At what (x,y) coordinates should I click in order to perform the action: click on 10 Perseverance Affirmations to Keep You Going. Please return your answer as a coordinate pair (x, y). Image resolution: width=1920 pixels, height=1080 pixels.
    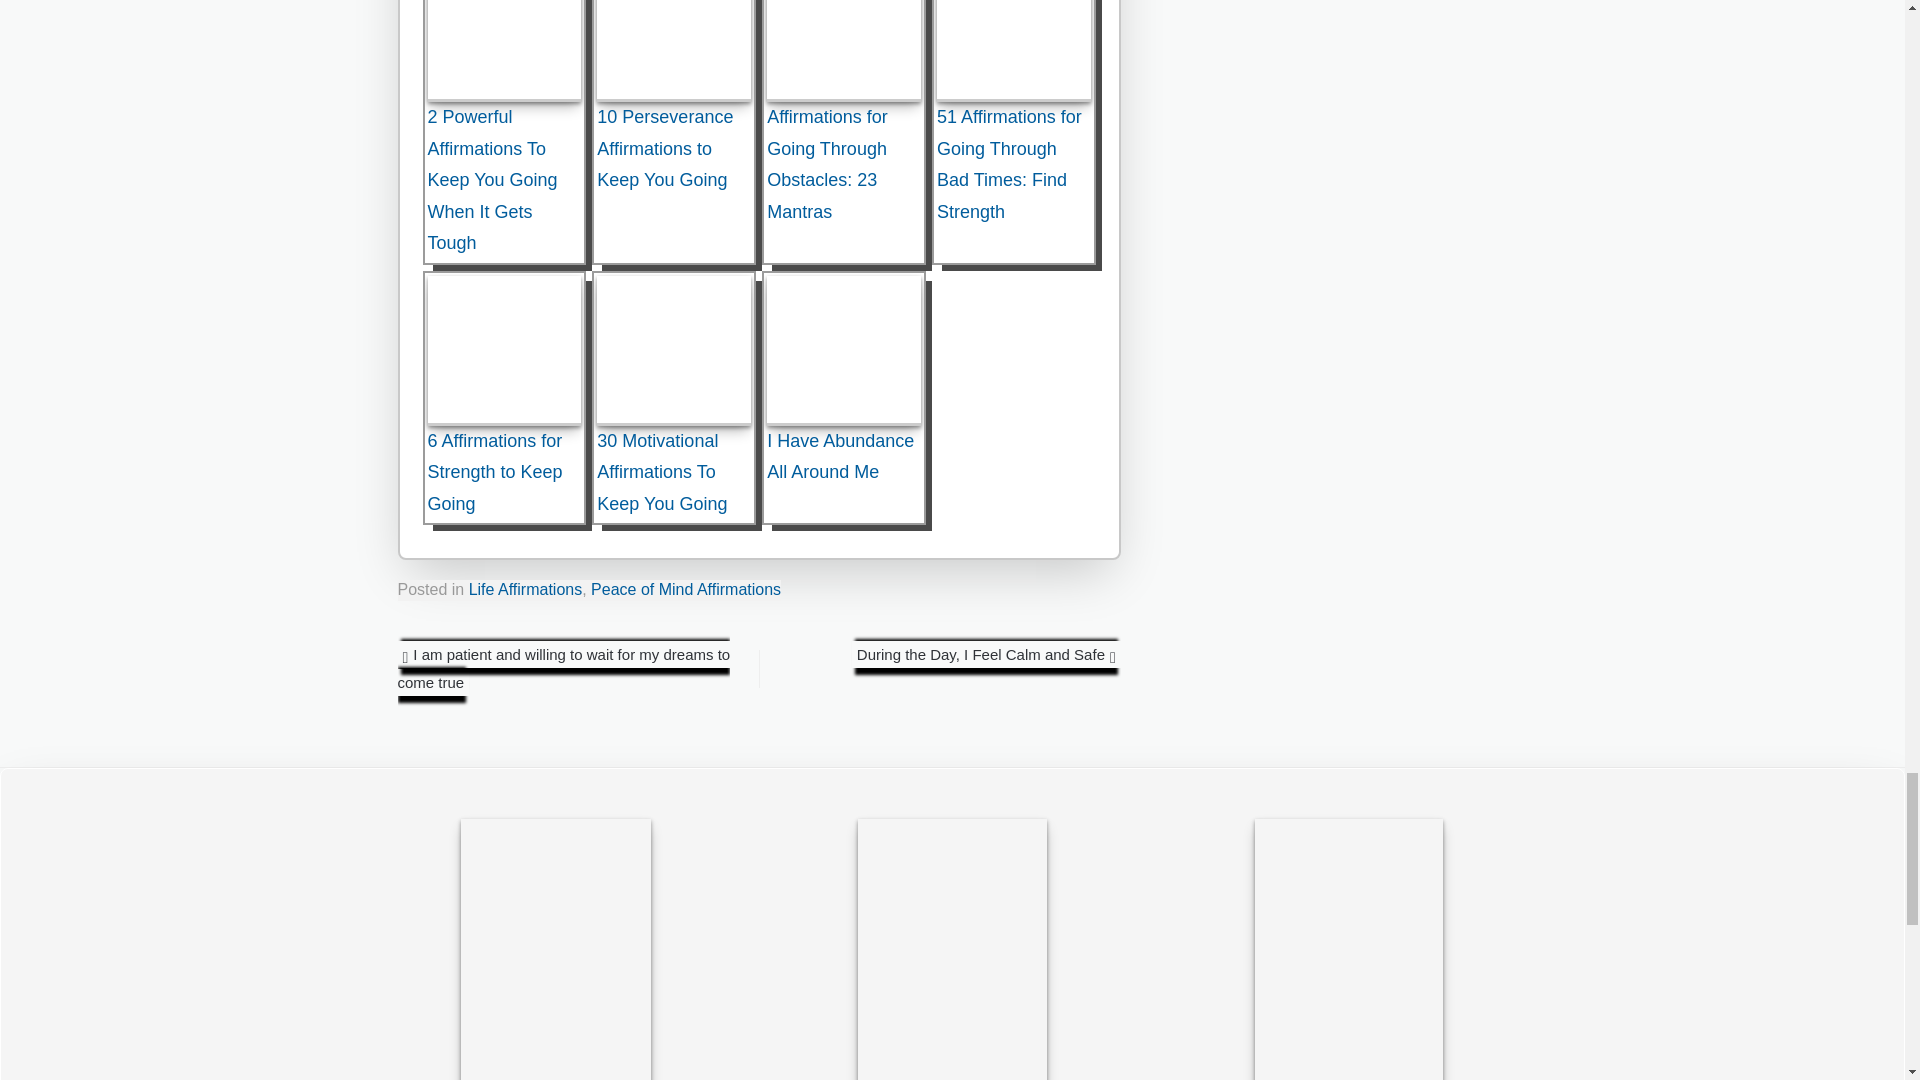
    Looking at the image, I should click on (674, 50).